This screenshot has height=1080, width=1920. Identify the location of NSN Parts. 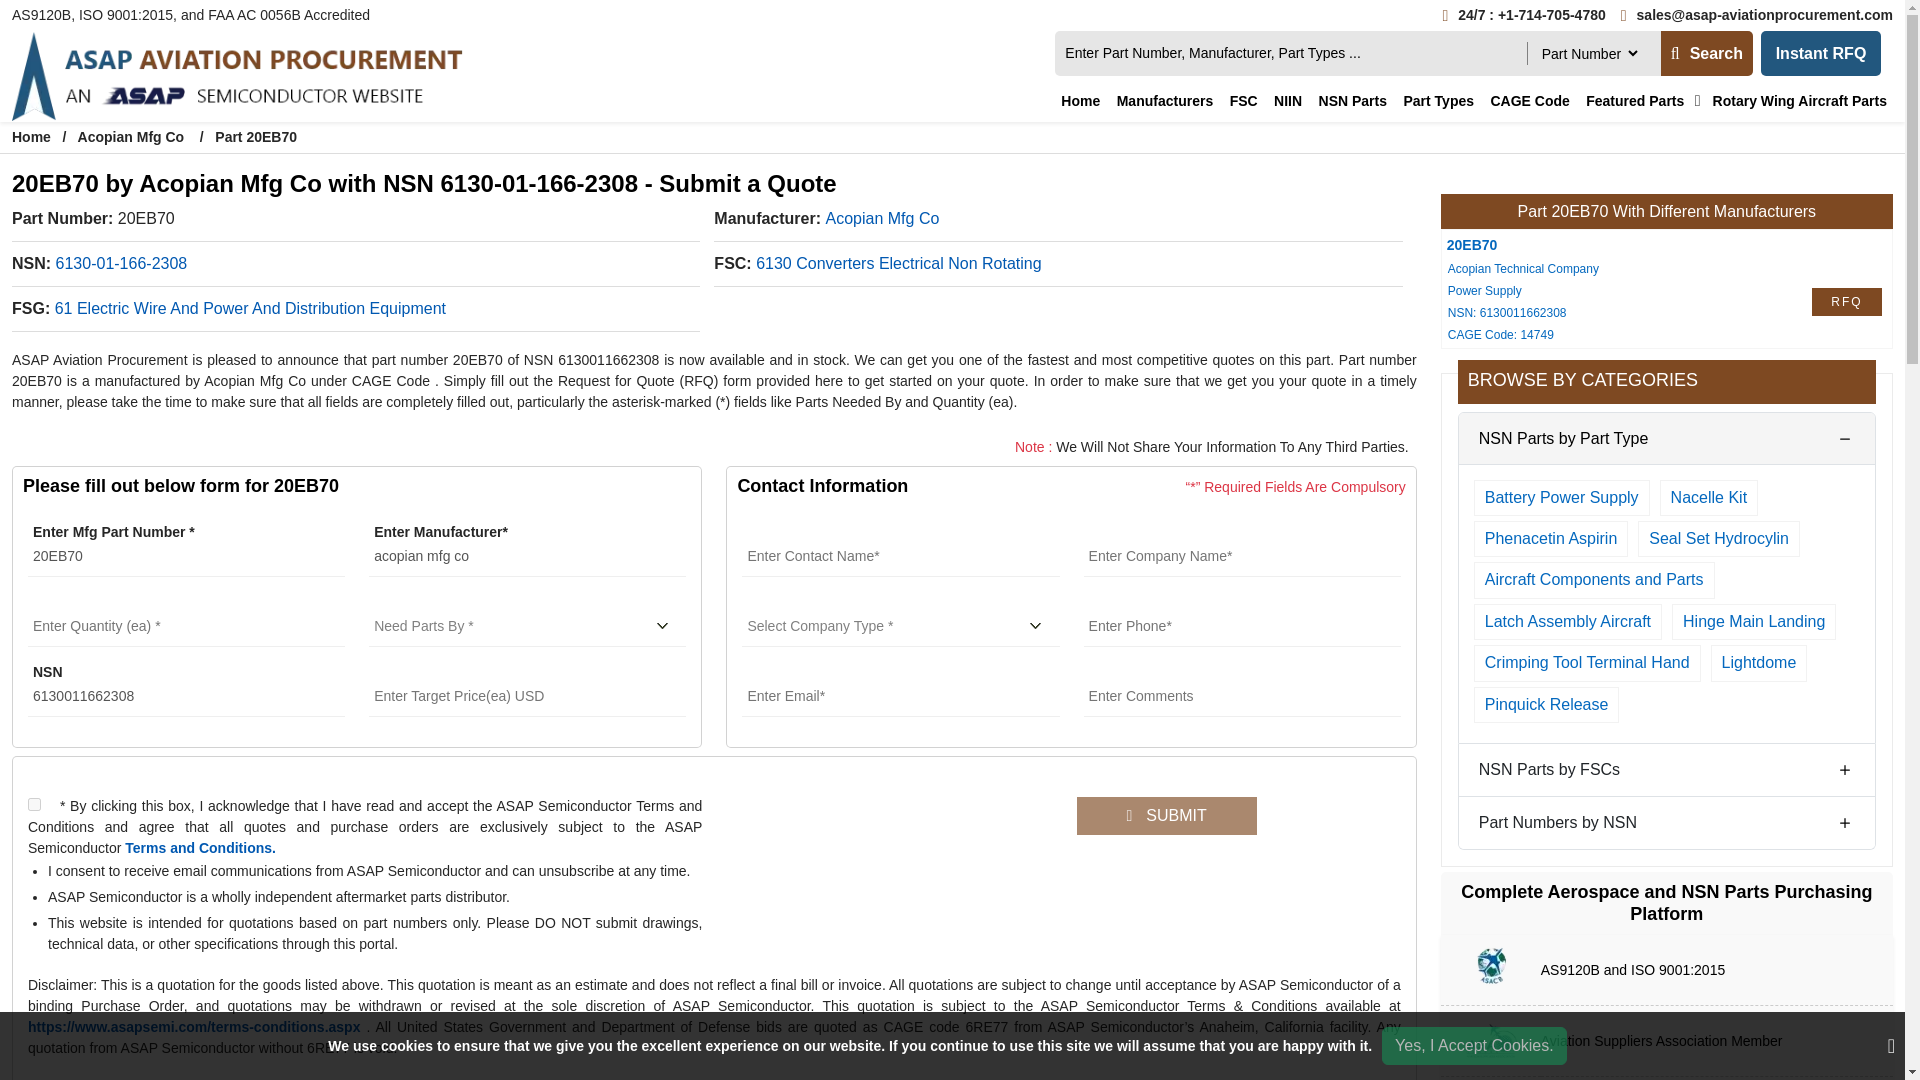
(1353, 102).